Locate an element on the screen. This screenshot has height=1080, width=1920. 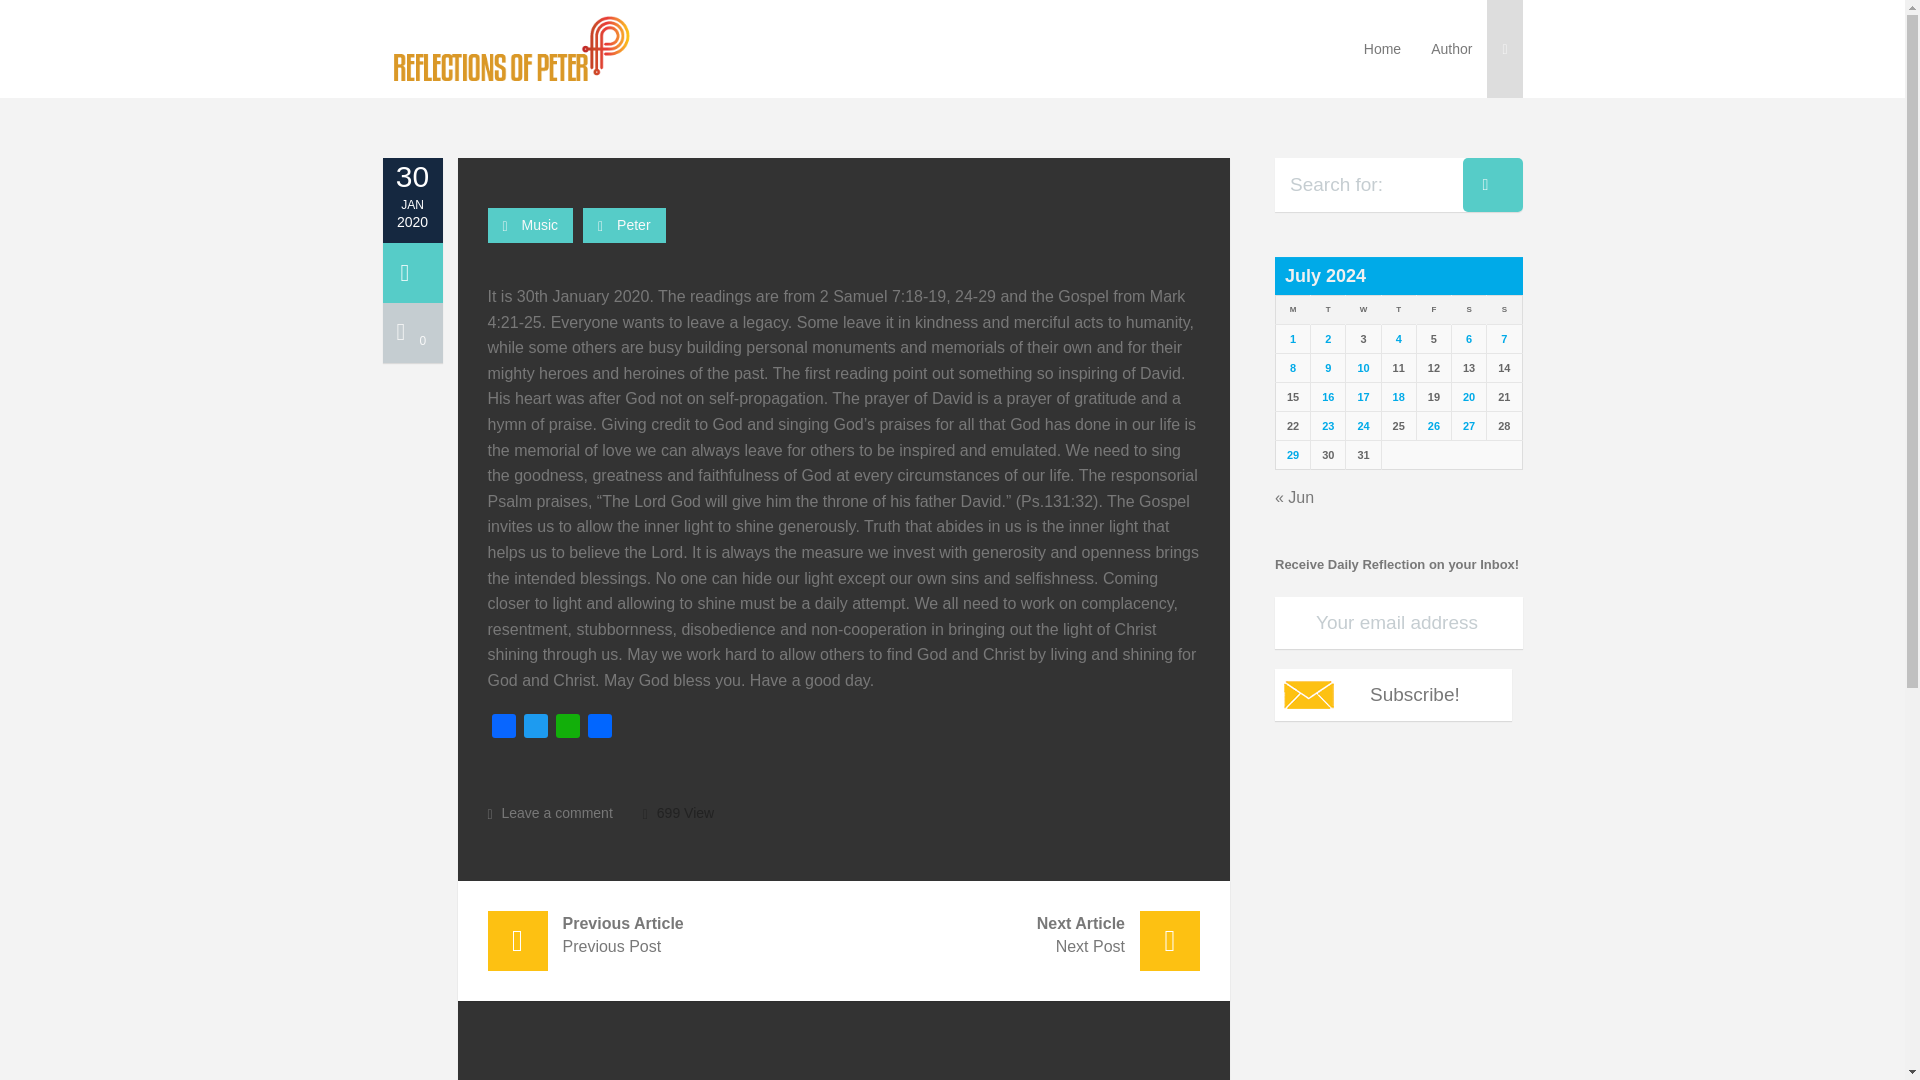
Sunday is located at coordinates (1504, 310).